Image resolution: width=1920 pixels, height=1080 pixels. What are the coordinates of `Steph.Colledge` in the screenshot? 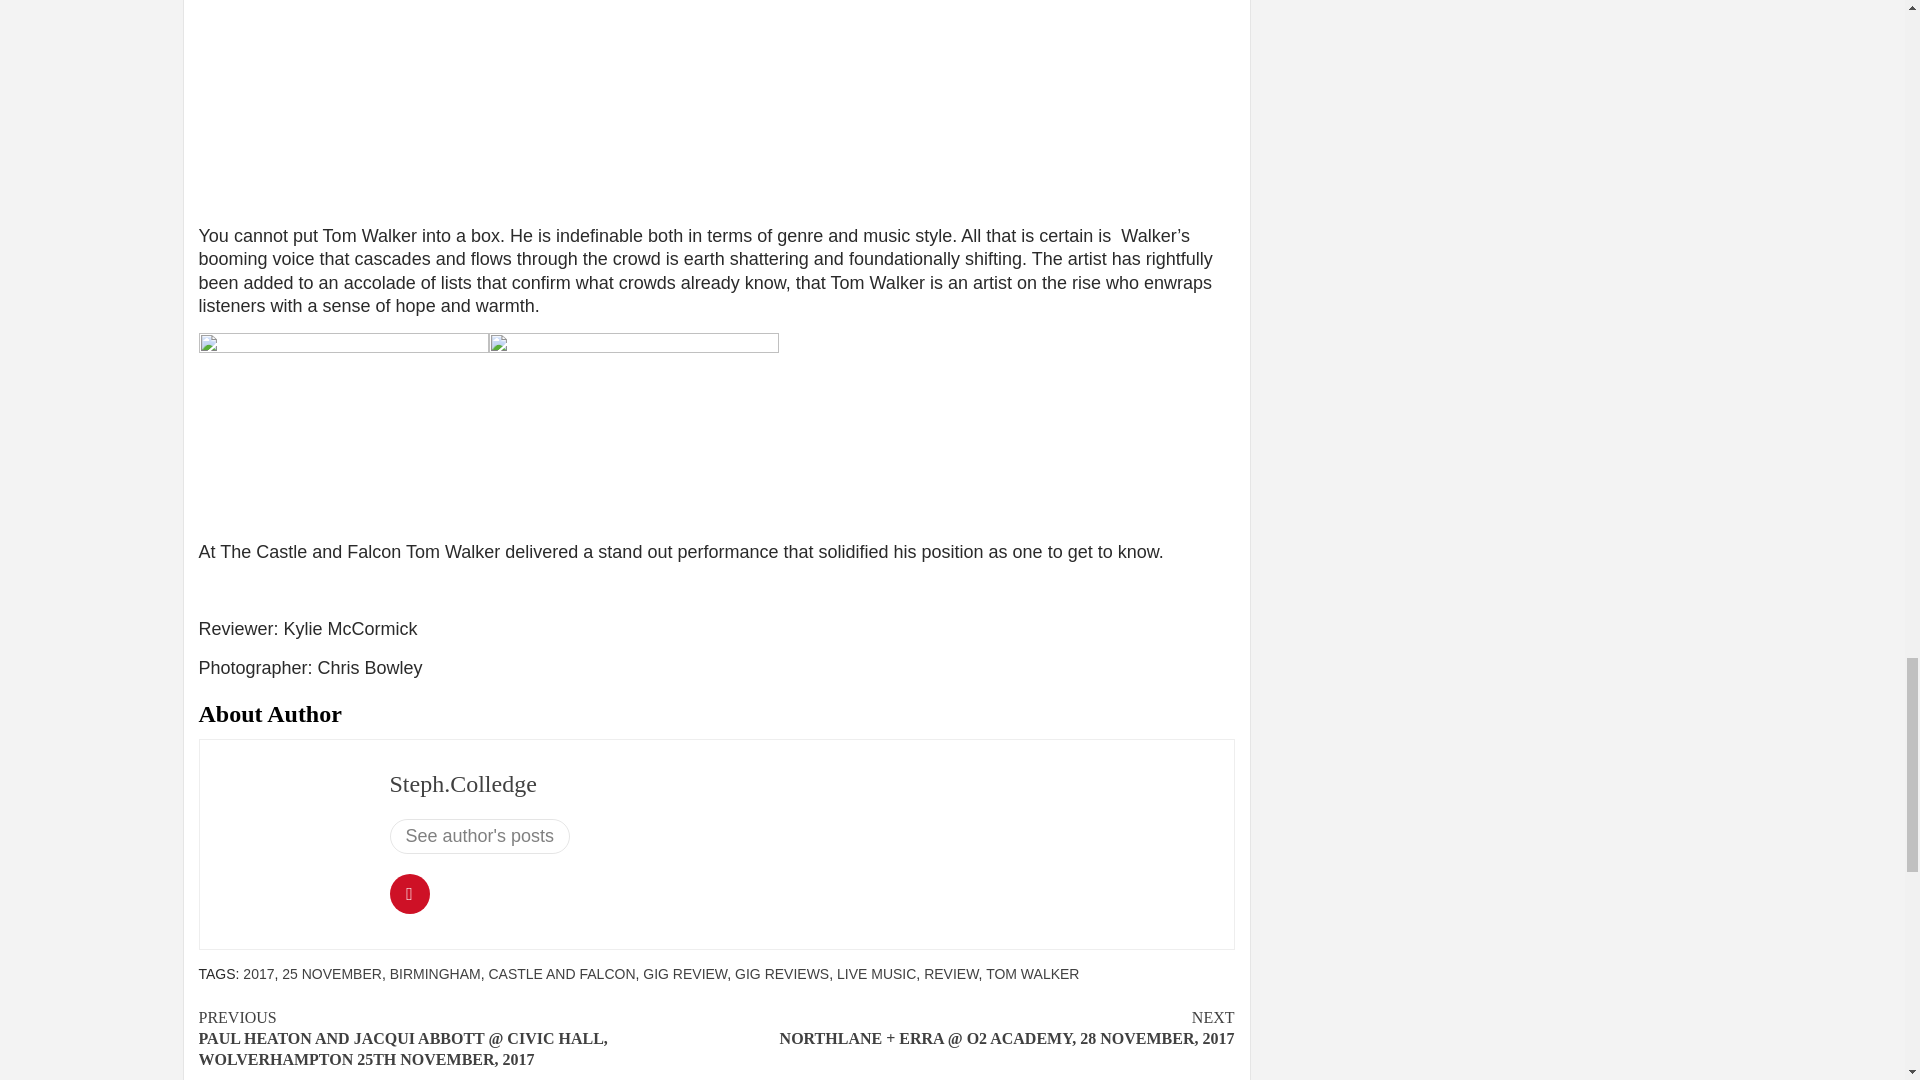 It's located at (463, 784).